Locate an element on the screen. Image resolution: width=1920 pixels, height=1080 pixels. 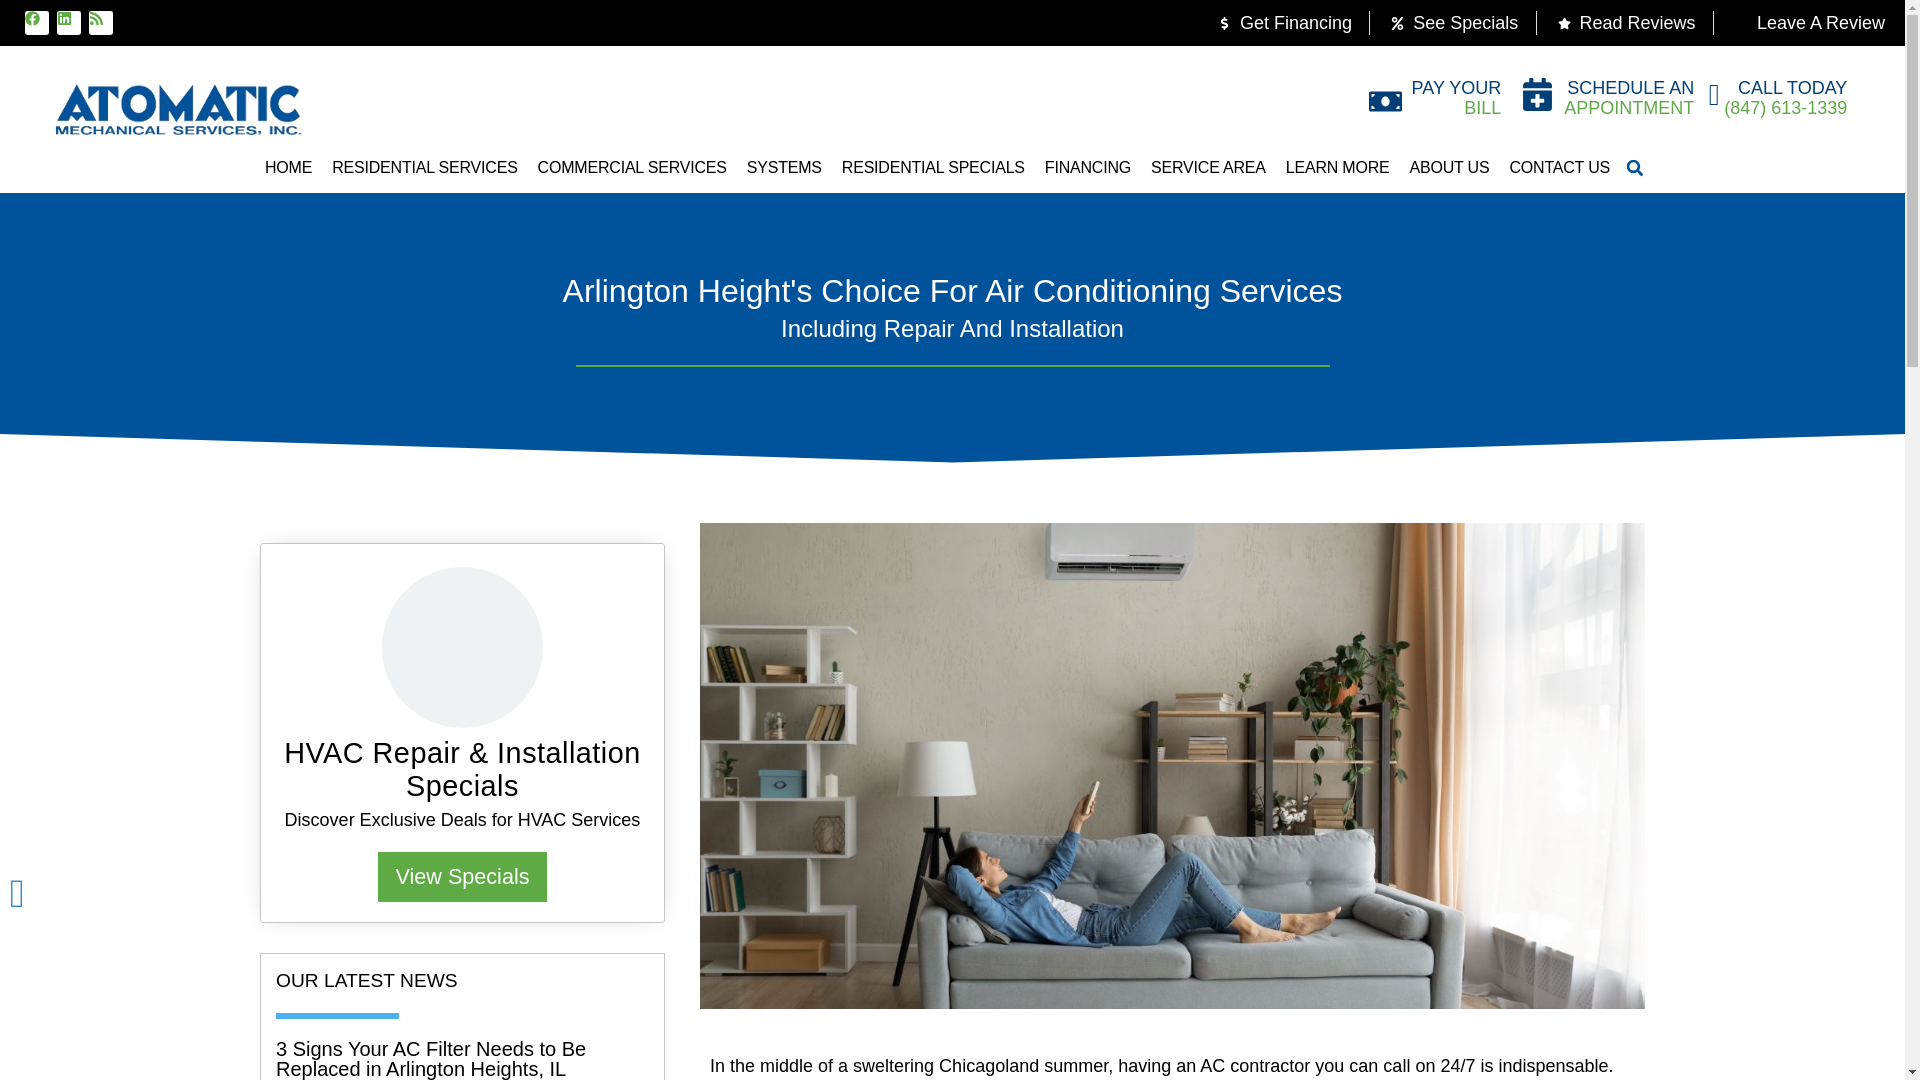
BILL is located at coordinates (1482, 108).